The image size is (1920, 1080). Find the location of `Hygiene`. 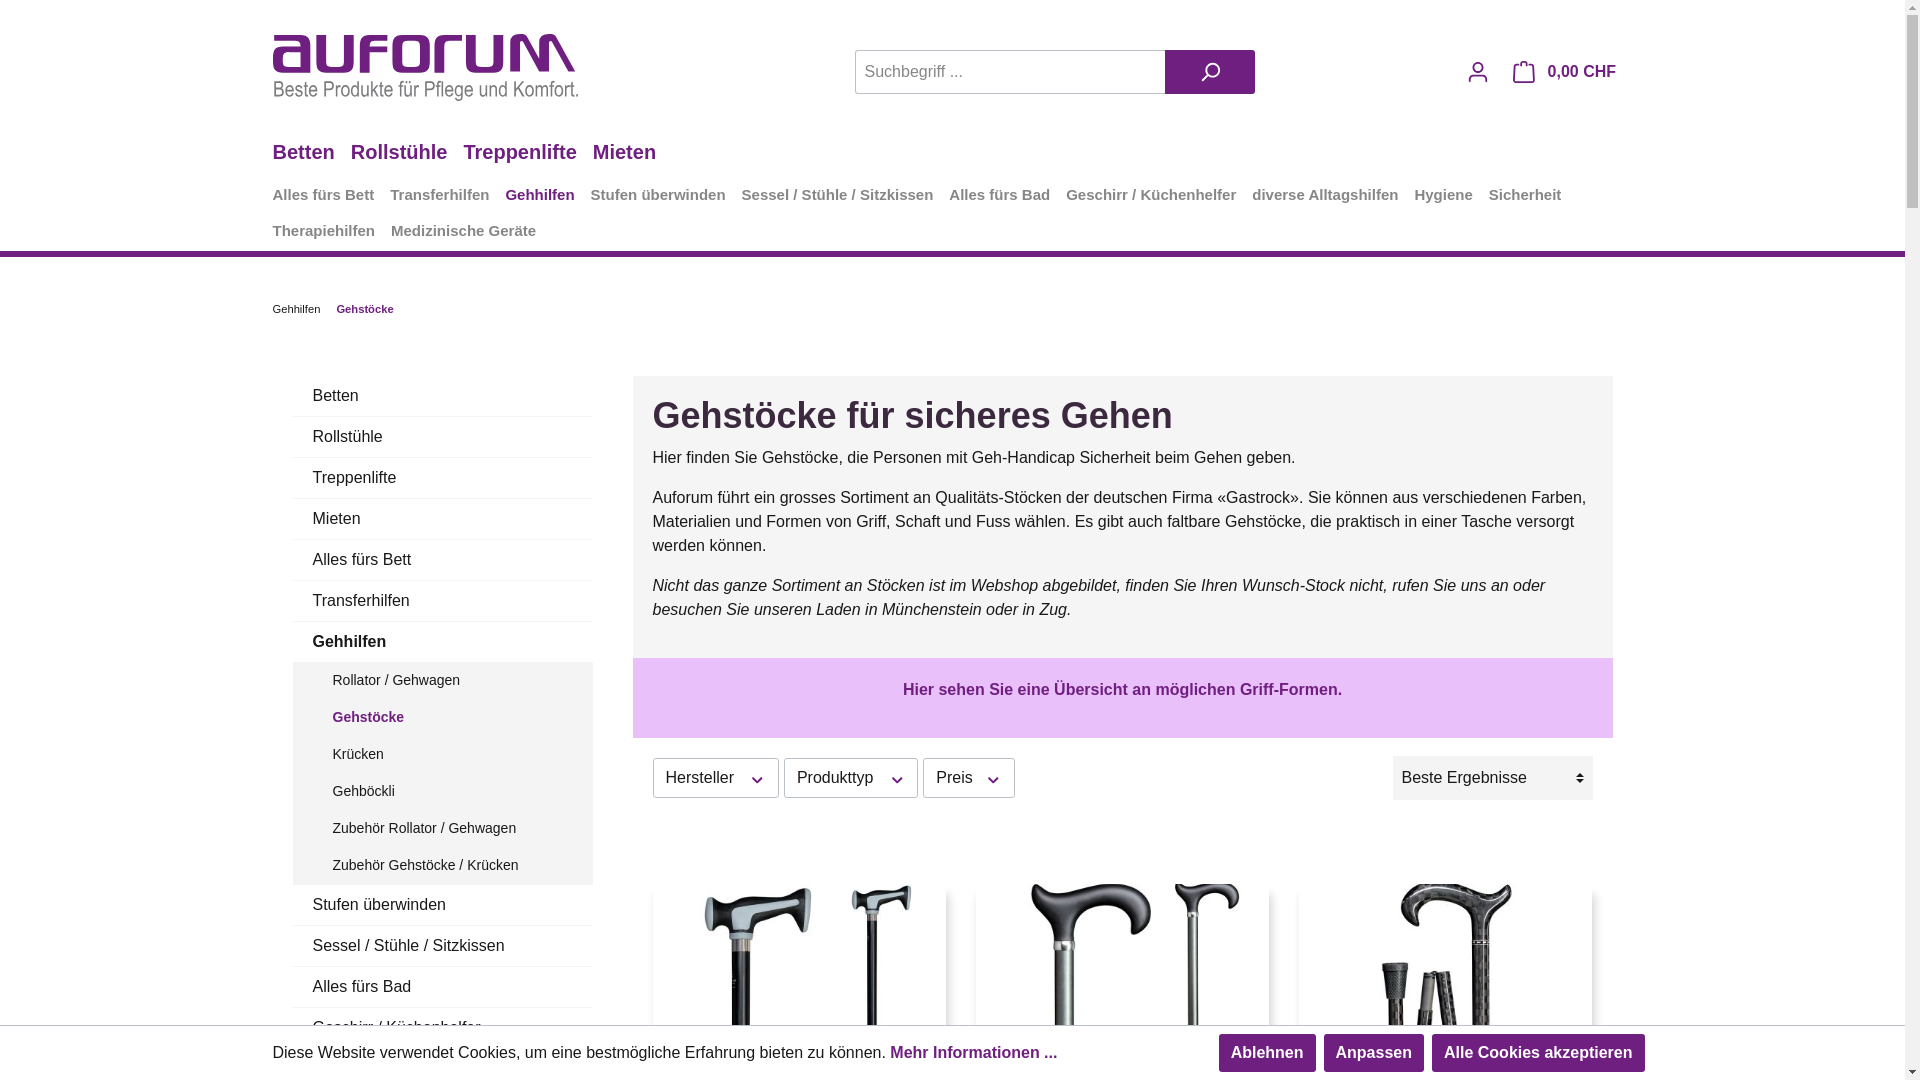

Hygiene is located at coordinates (1451, 198).